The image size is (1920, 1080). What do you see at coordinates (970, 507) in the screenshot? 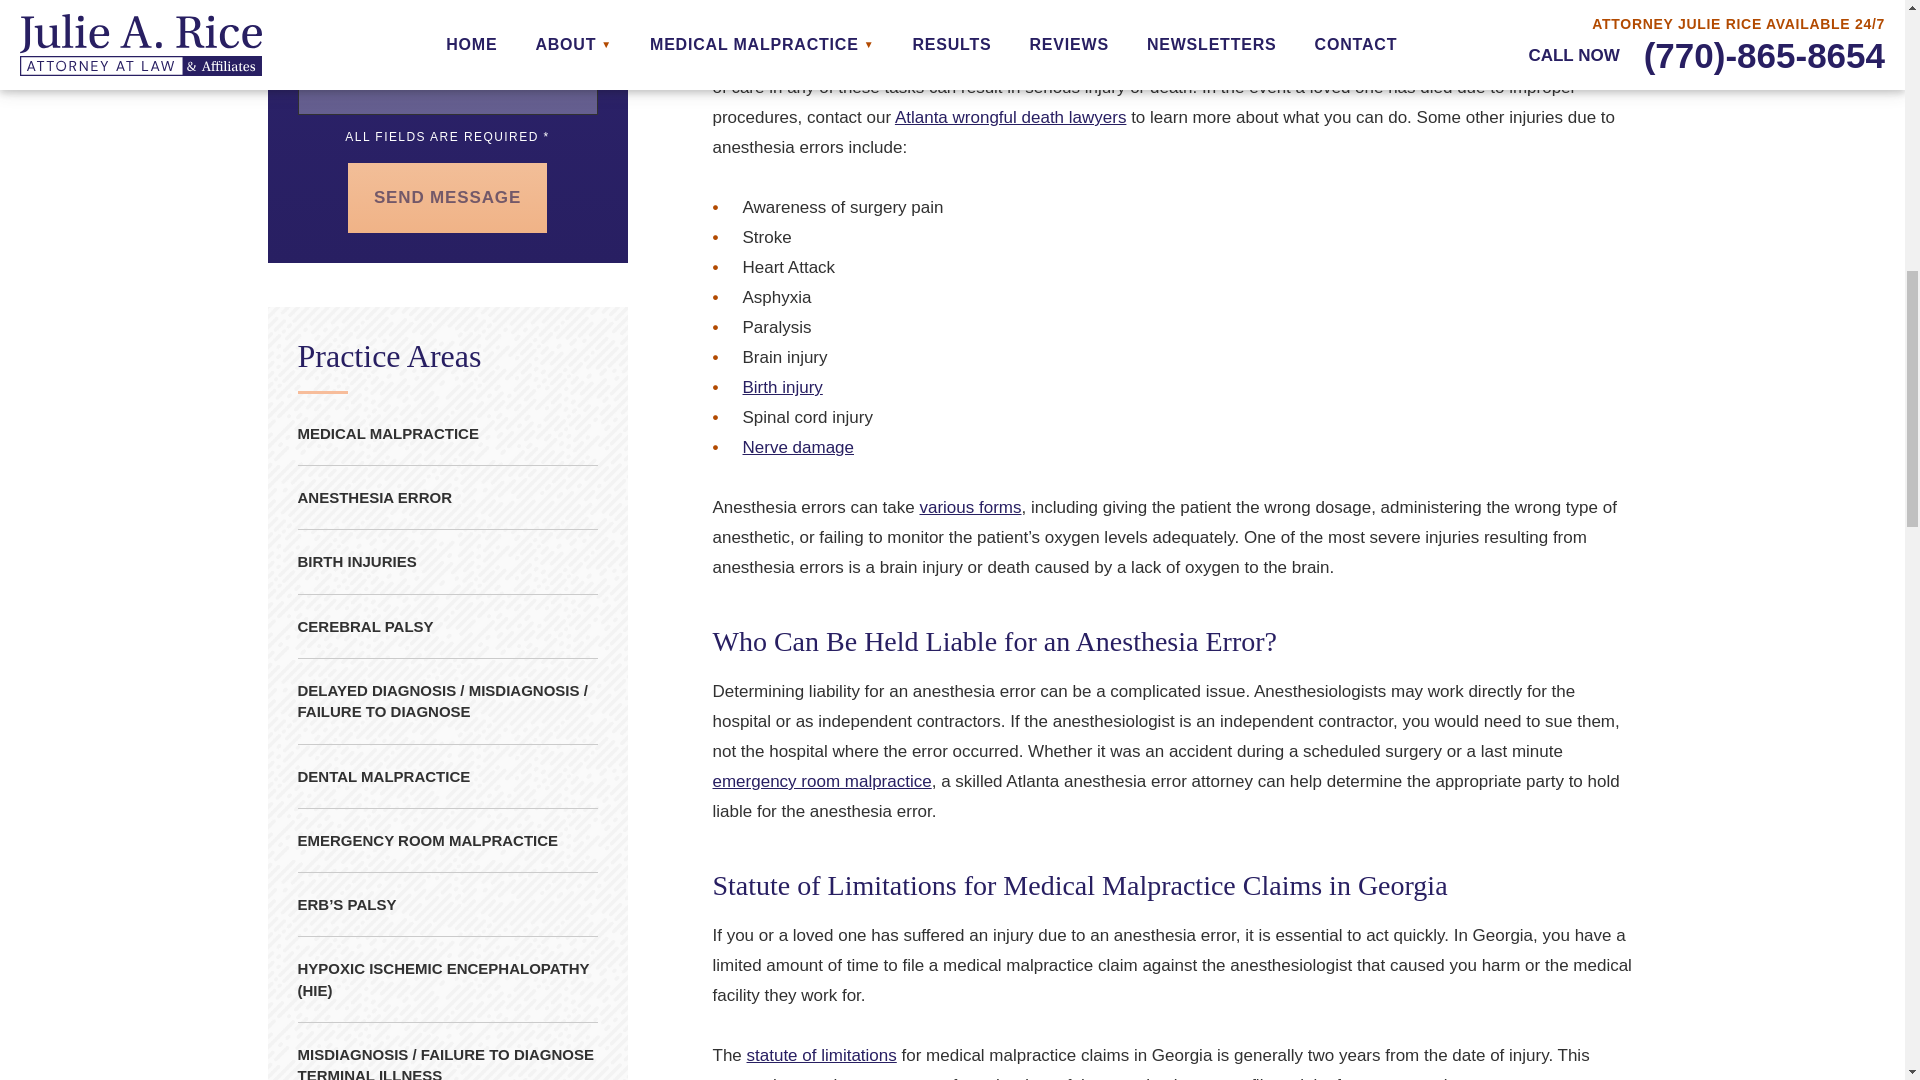
I see `various forms` at bounding box center [970, 507].